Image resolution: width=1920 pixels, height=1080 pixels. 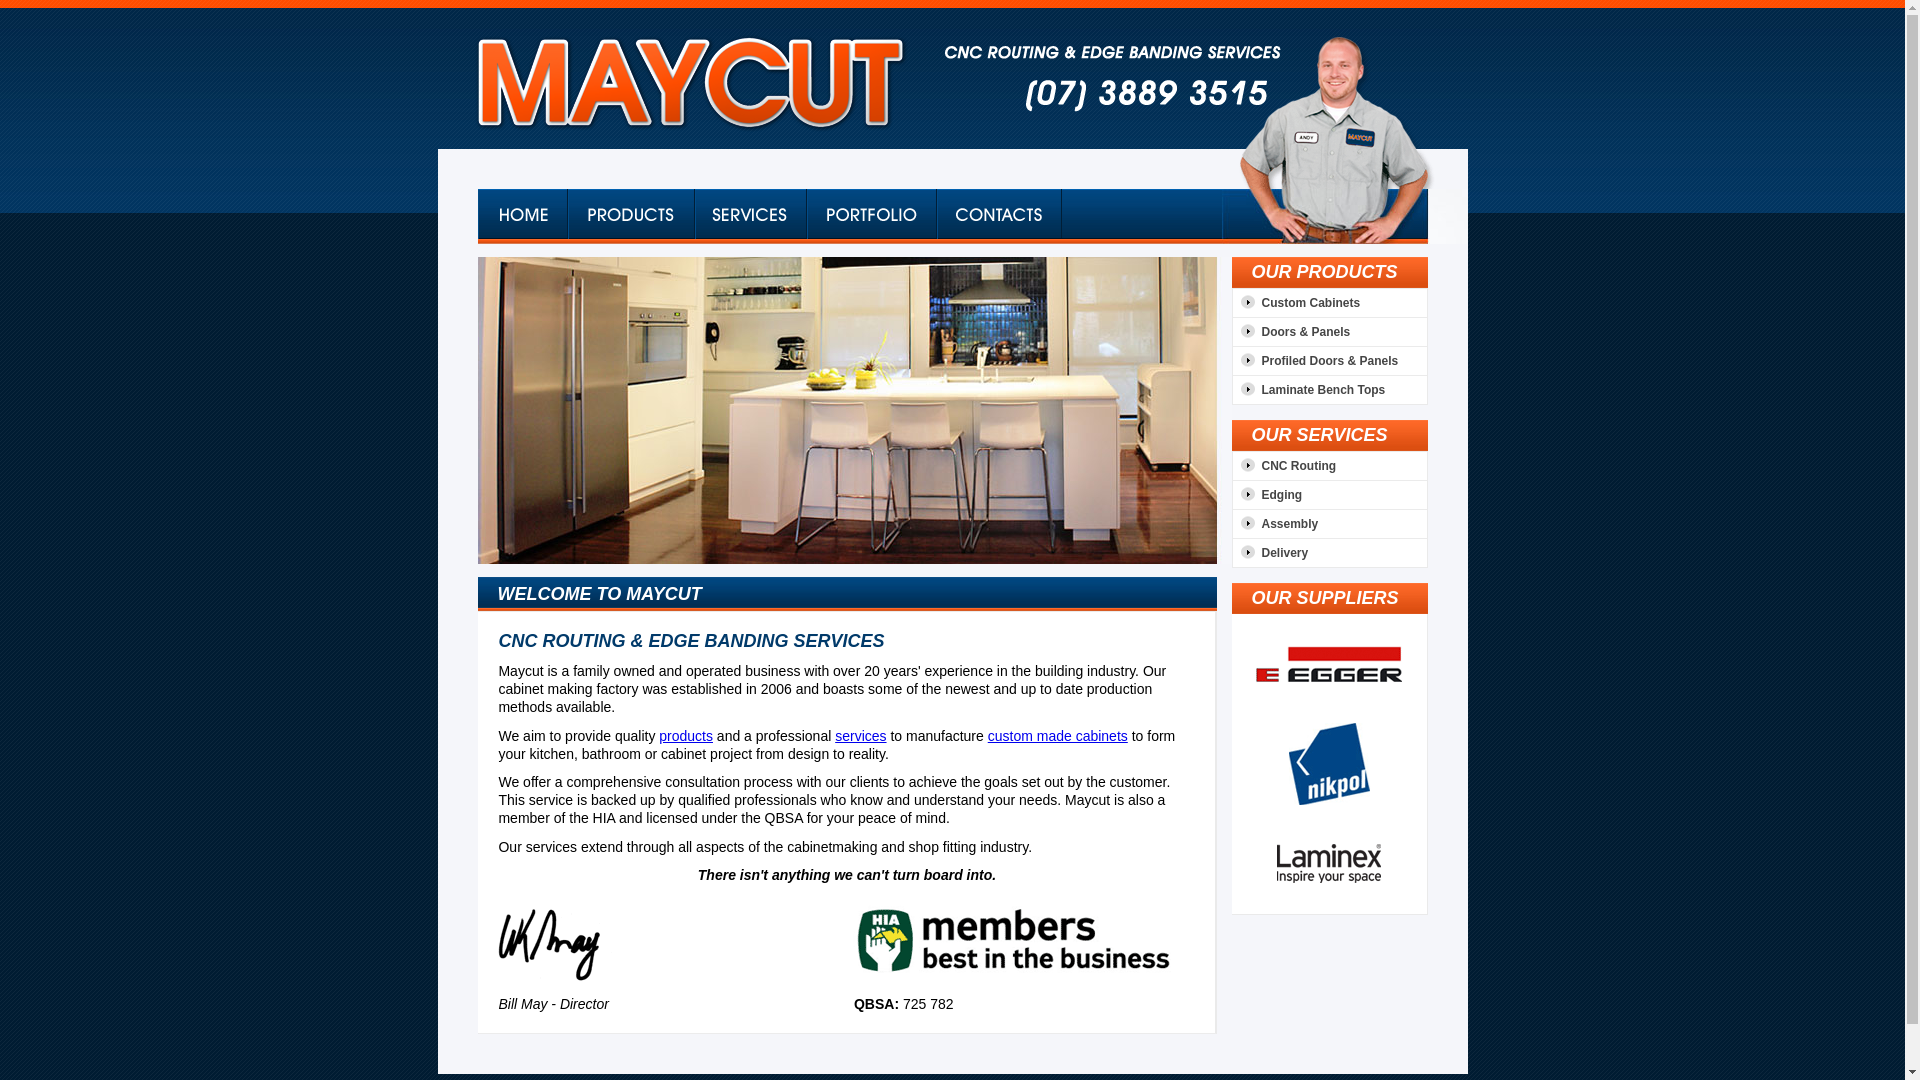 What do you see at coordinates (1309, 389) in the screenshot?
I see `Laminate Bench Tops` at bounding box center [1309, 389].